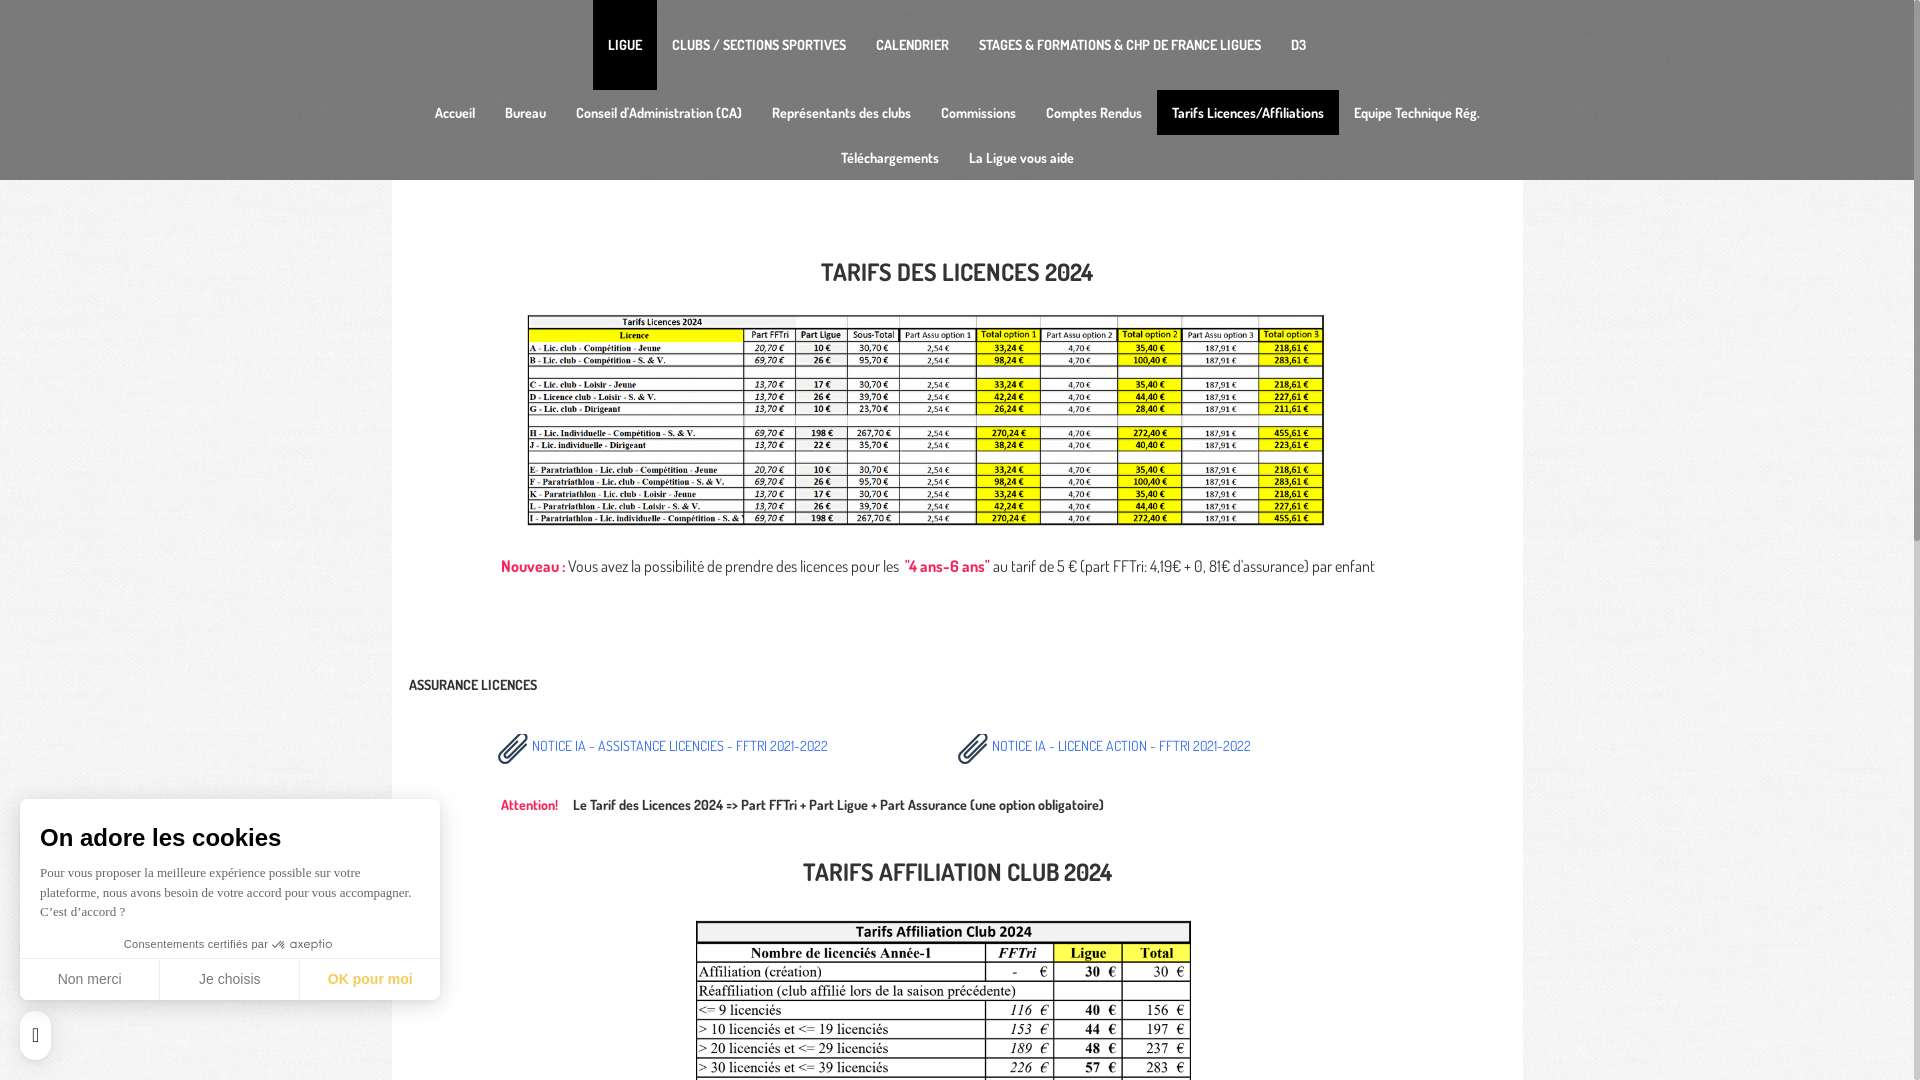  Describe the element at coordinates (1093, 112) in the screenshot. I see `Comptes Rendus` at that location.